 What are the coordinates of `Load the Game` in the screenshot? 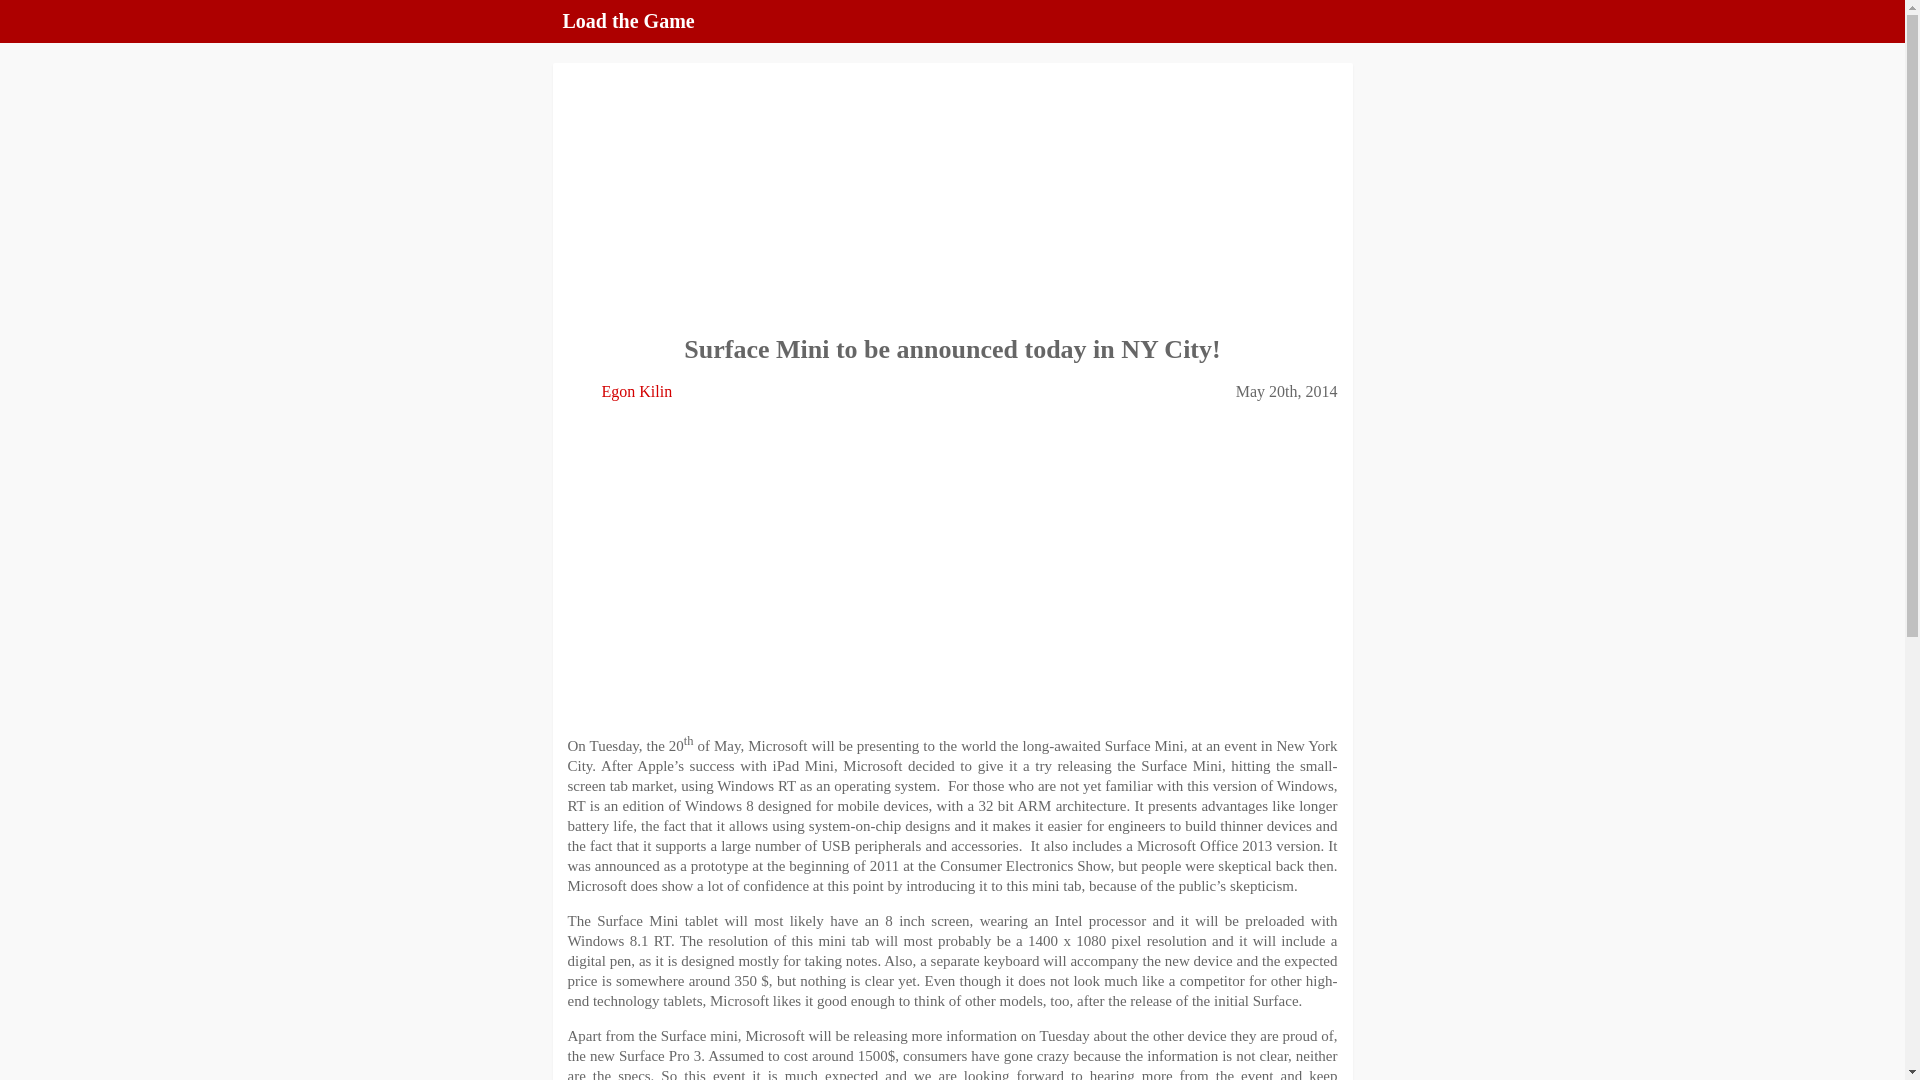 It's located at (628, 20).